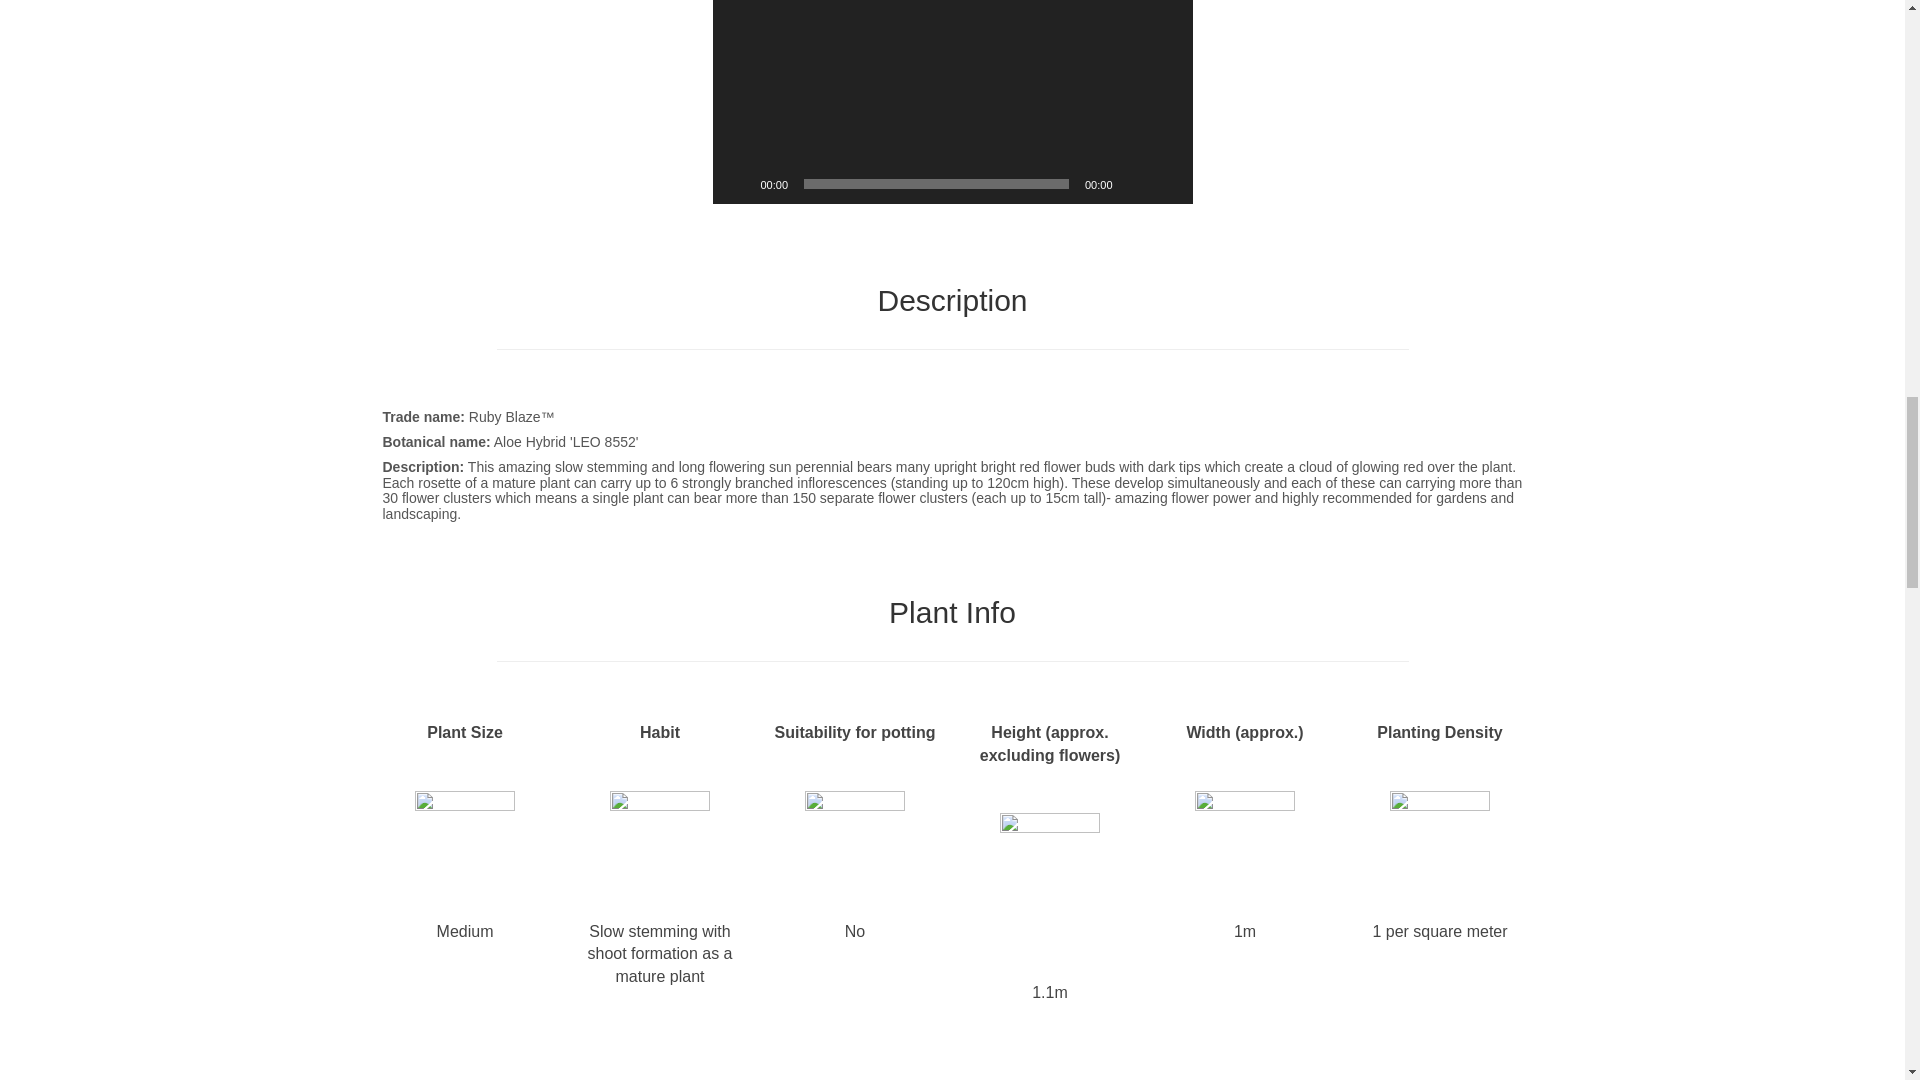 This screenshot has width=1920, height=1080. I want to click on Medium Size, so click(464, 840).